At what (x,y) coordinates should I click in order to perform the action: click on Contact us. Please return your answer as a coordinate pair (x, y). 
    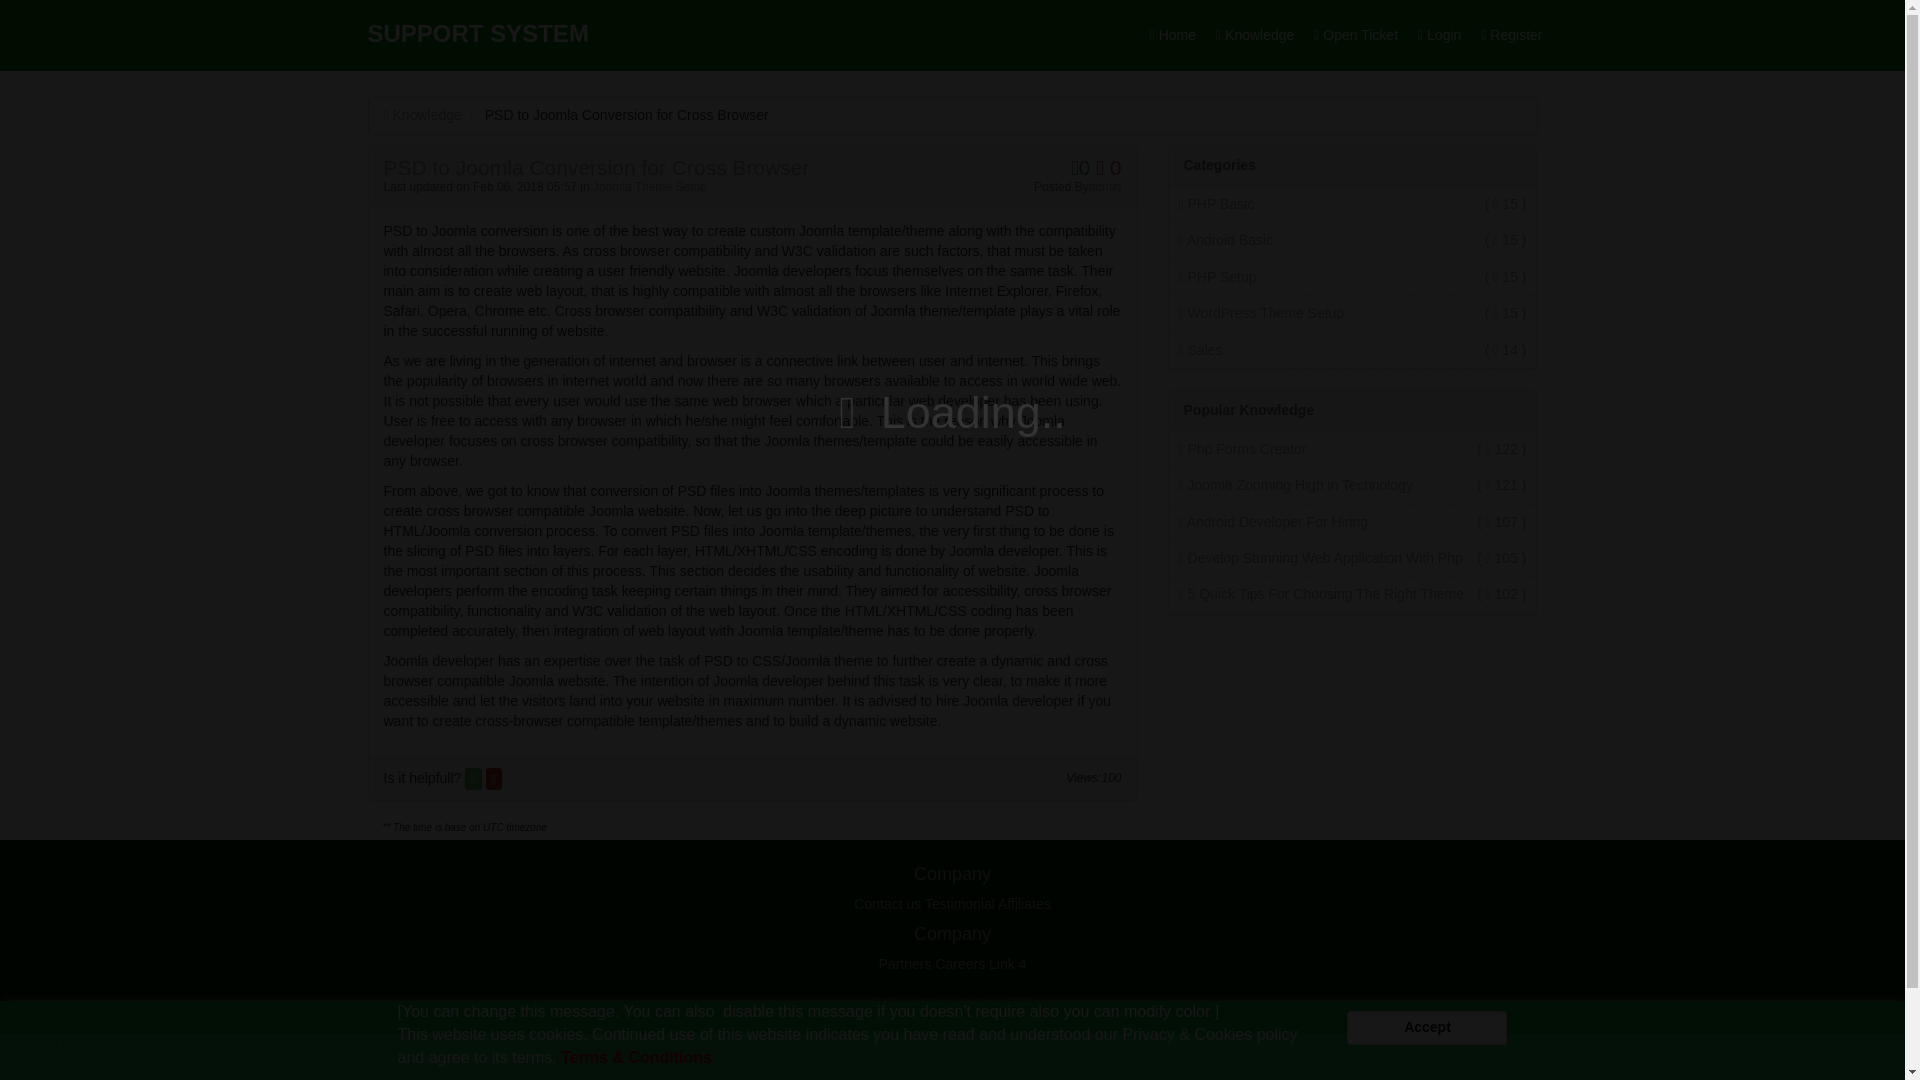
    Looking at the image, I should click on (888, 904).